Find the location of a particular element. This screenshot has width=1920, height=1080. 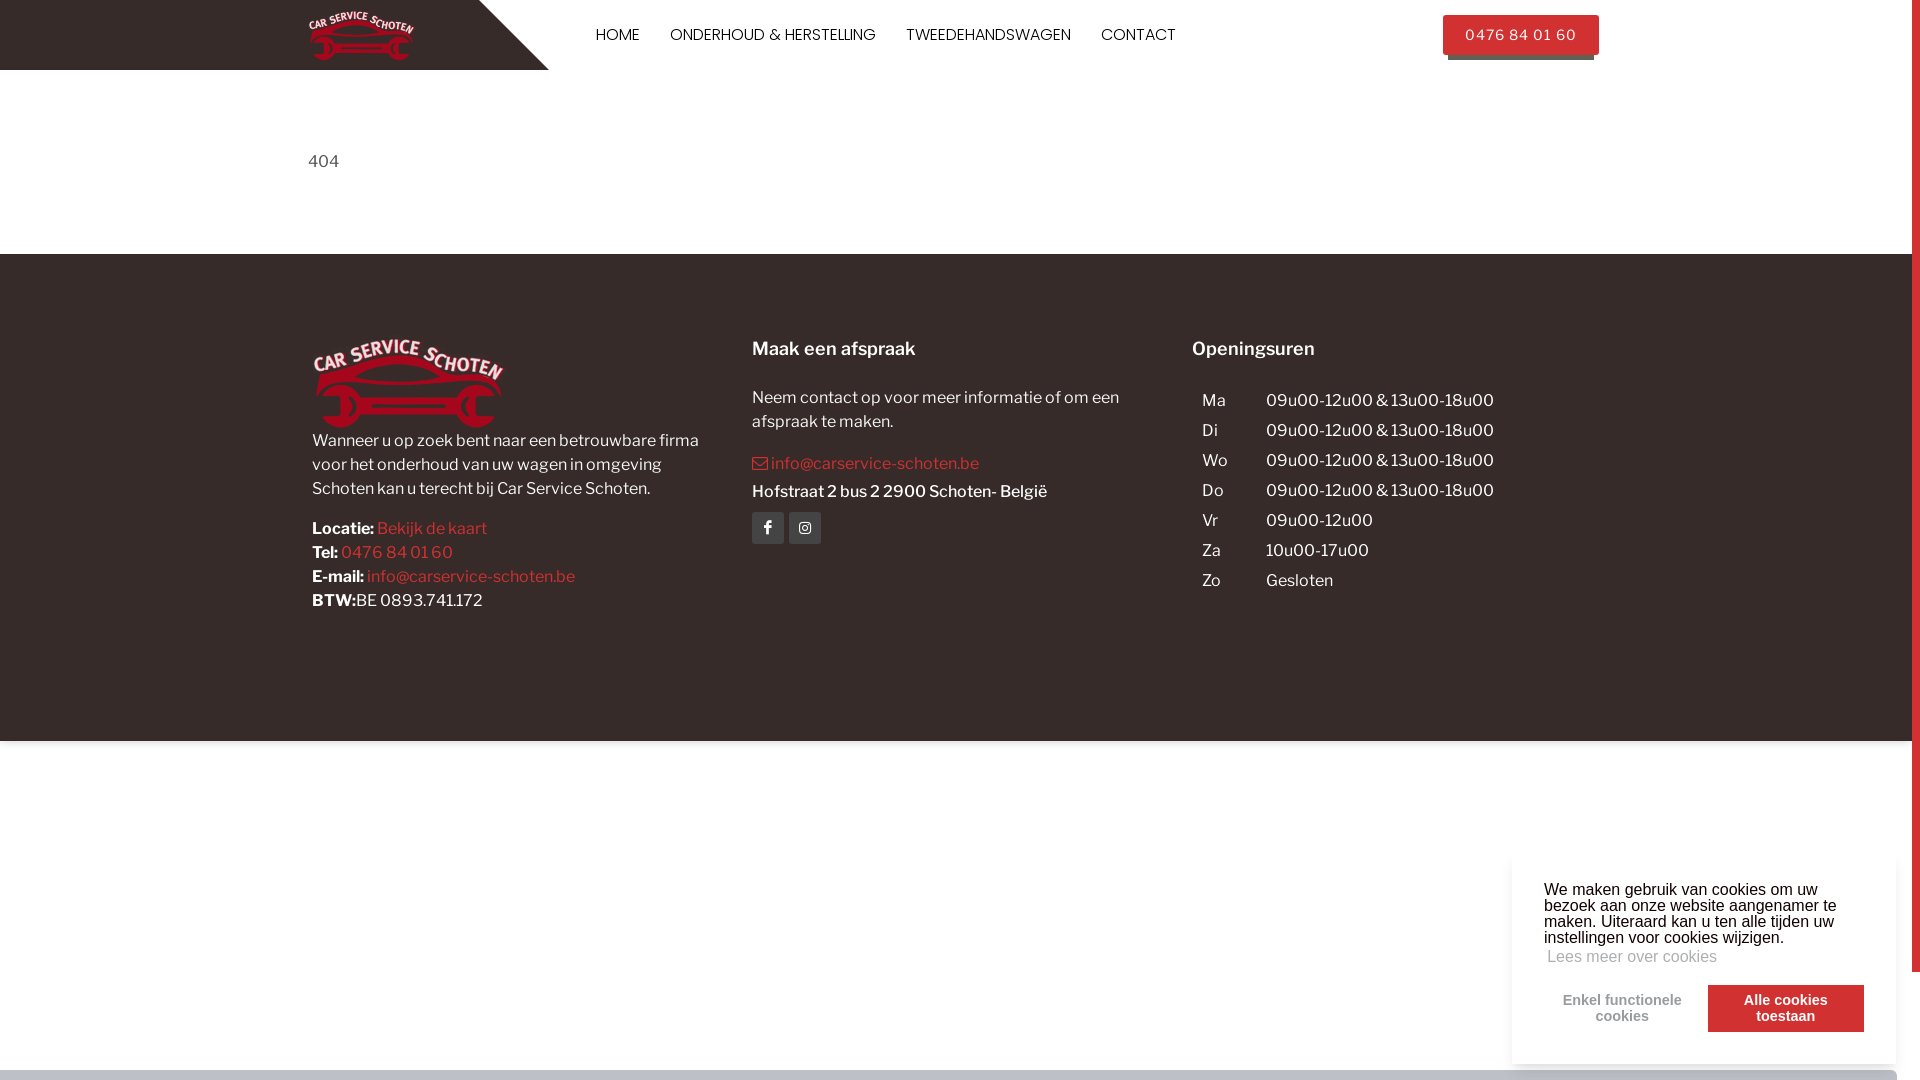

HOME is located at coordinates (618, 35).